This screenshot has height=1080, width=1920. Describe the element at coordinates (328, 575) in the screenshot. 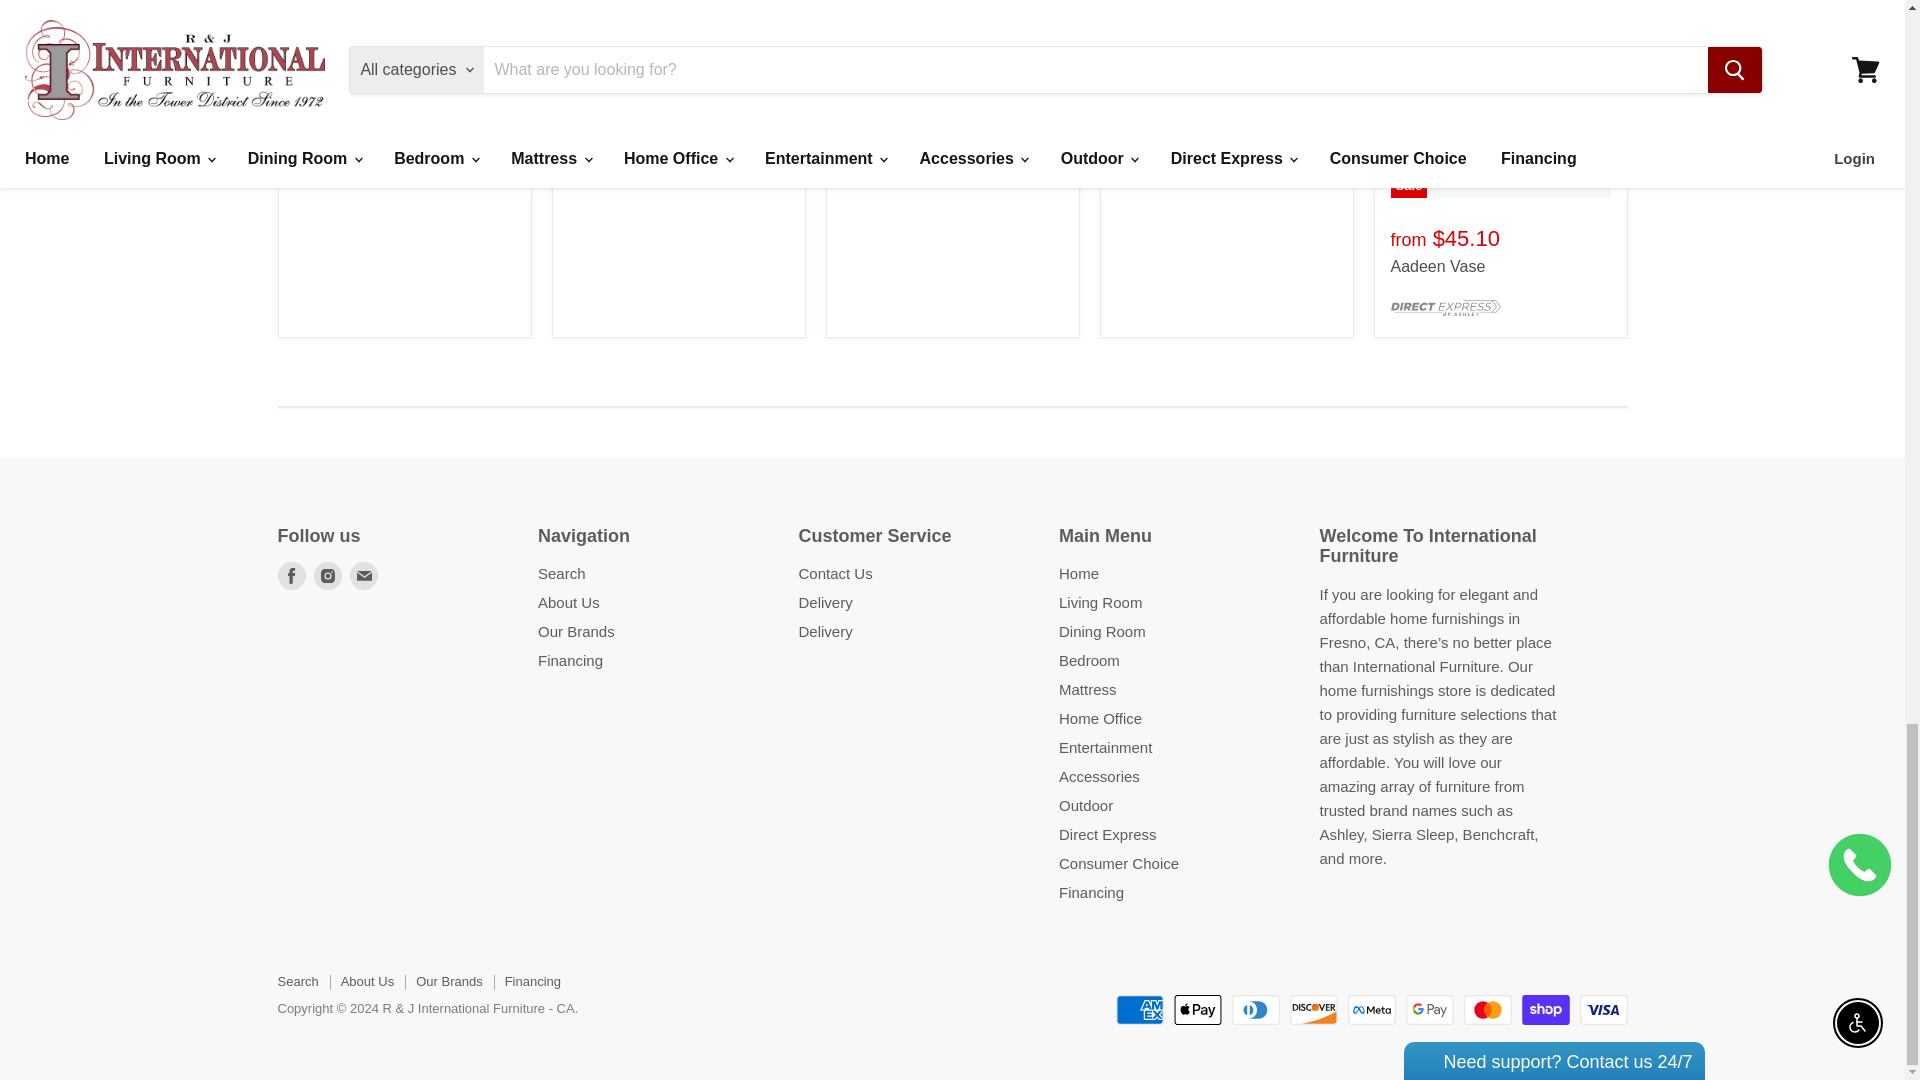

I see `Instagram` at that location.